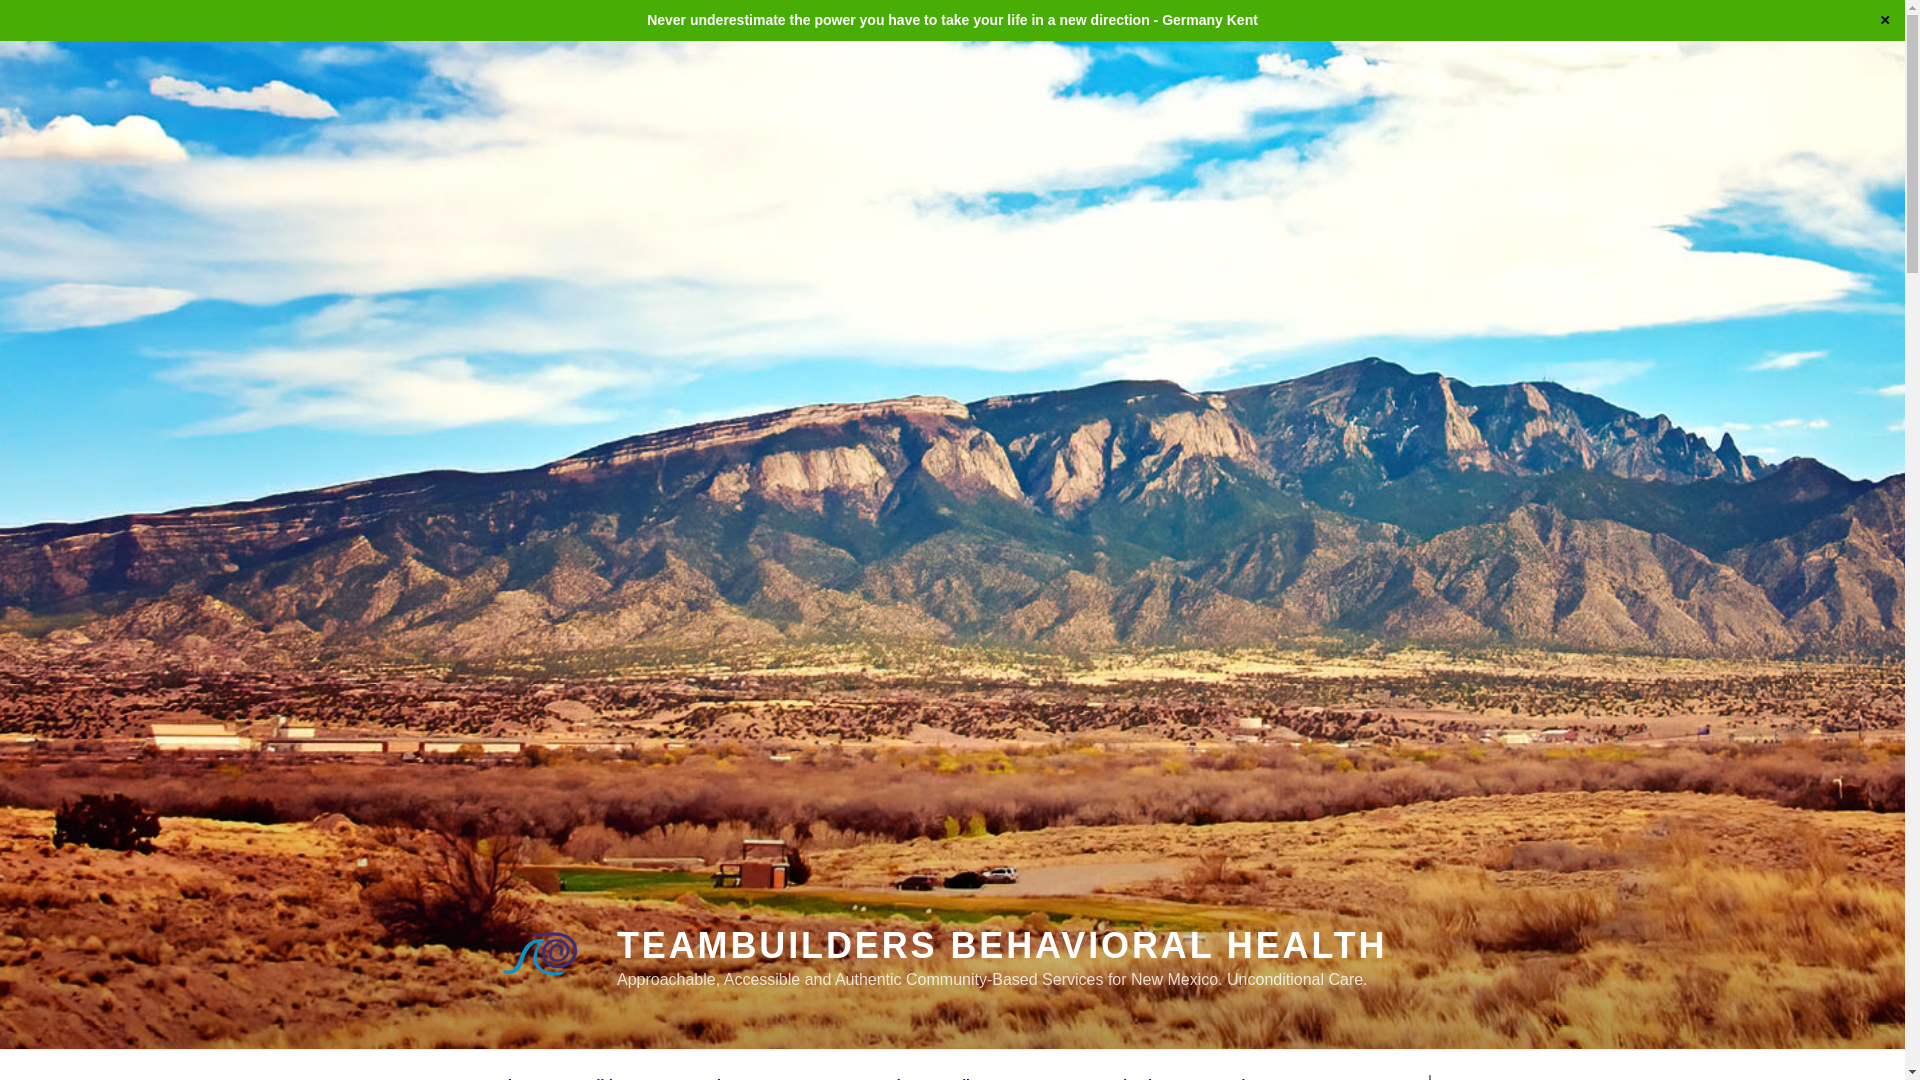  I want to click on Scroll down to content, so click(1428, 1070).